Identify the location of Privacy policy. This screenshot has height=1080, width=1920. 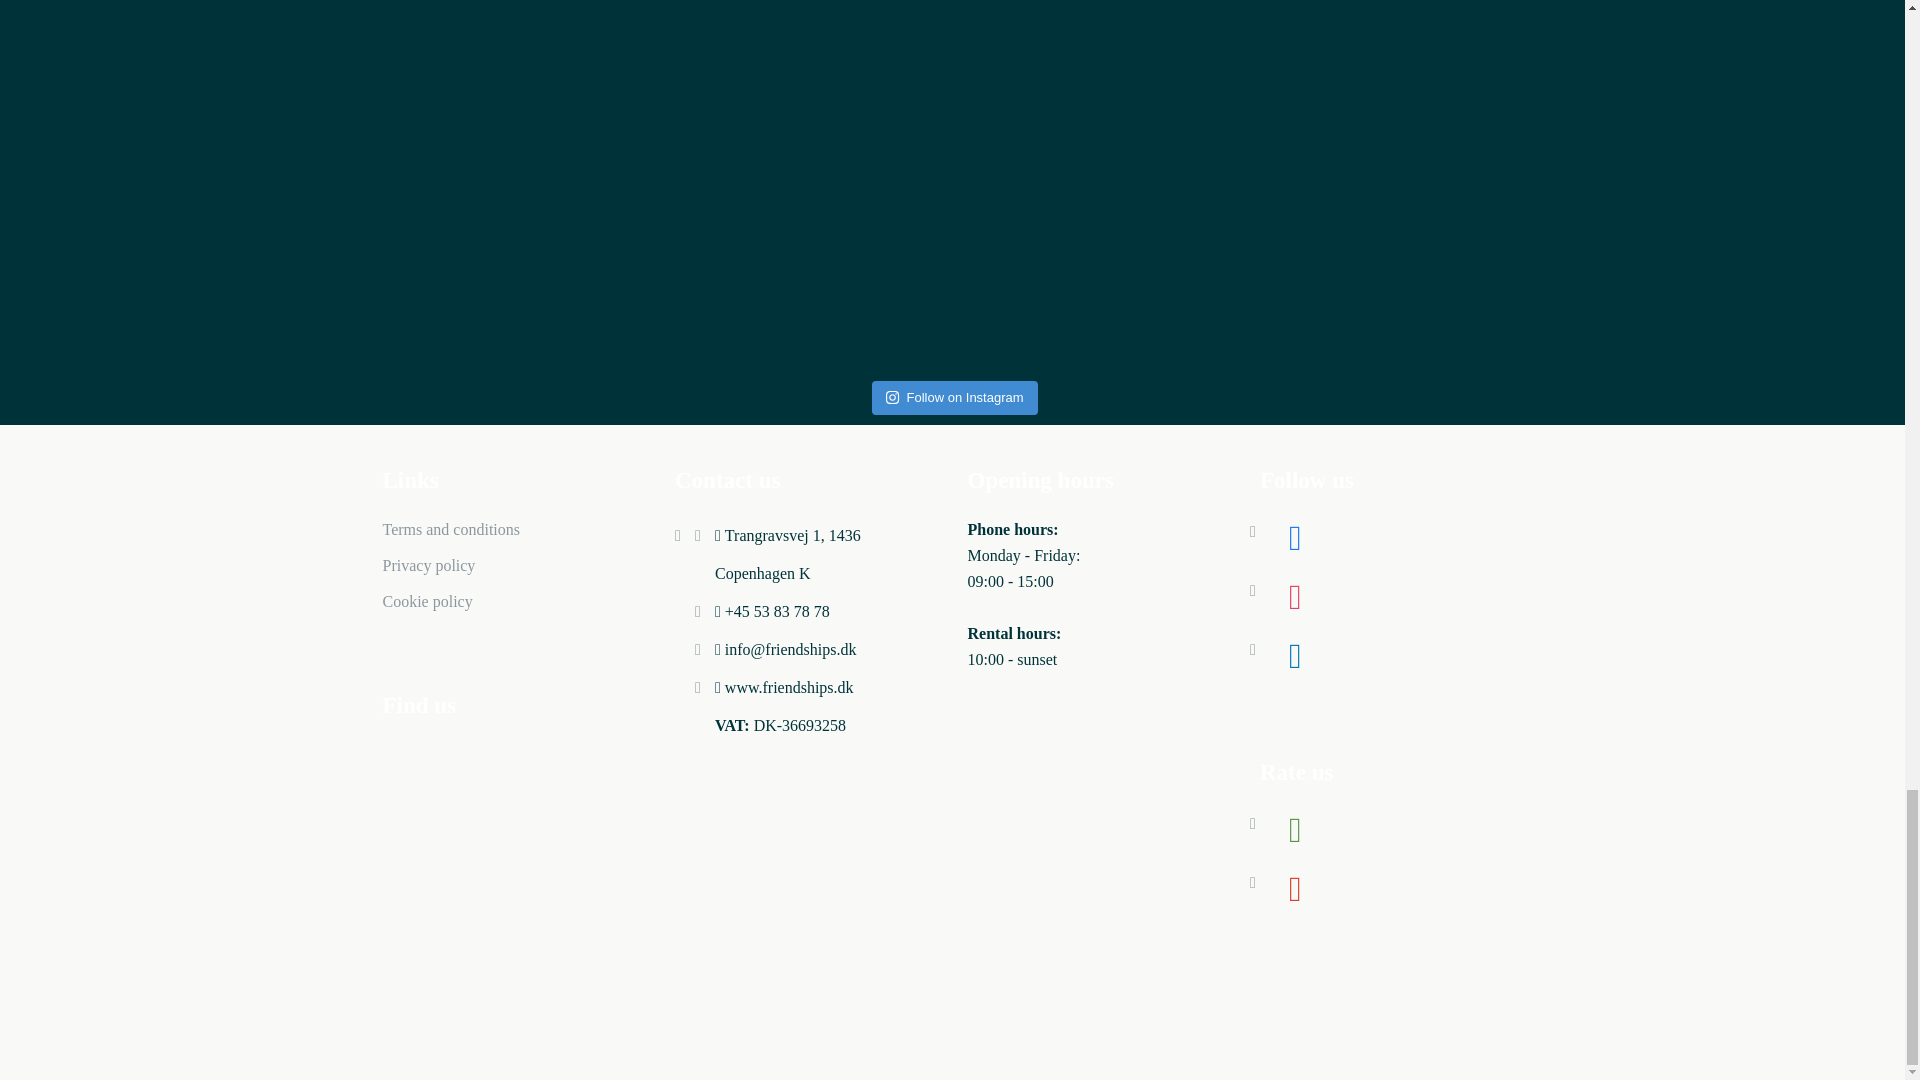
(428, 565).